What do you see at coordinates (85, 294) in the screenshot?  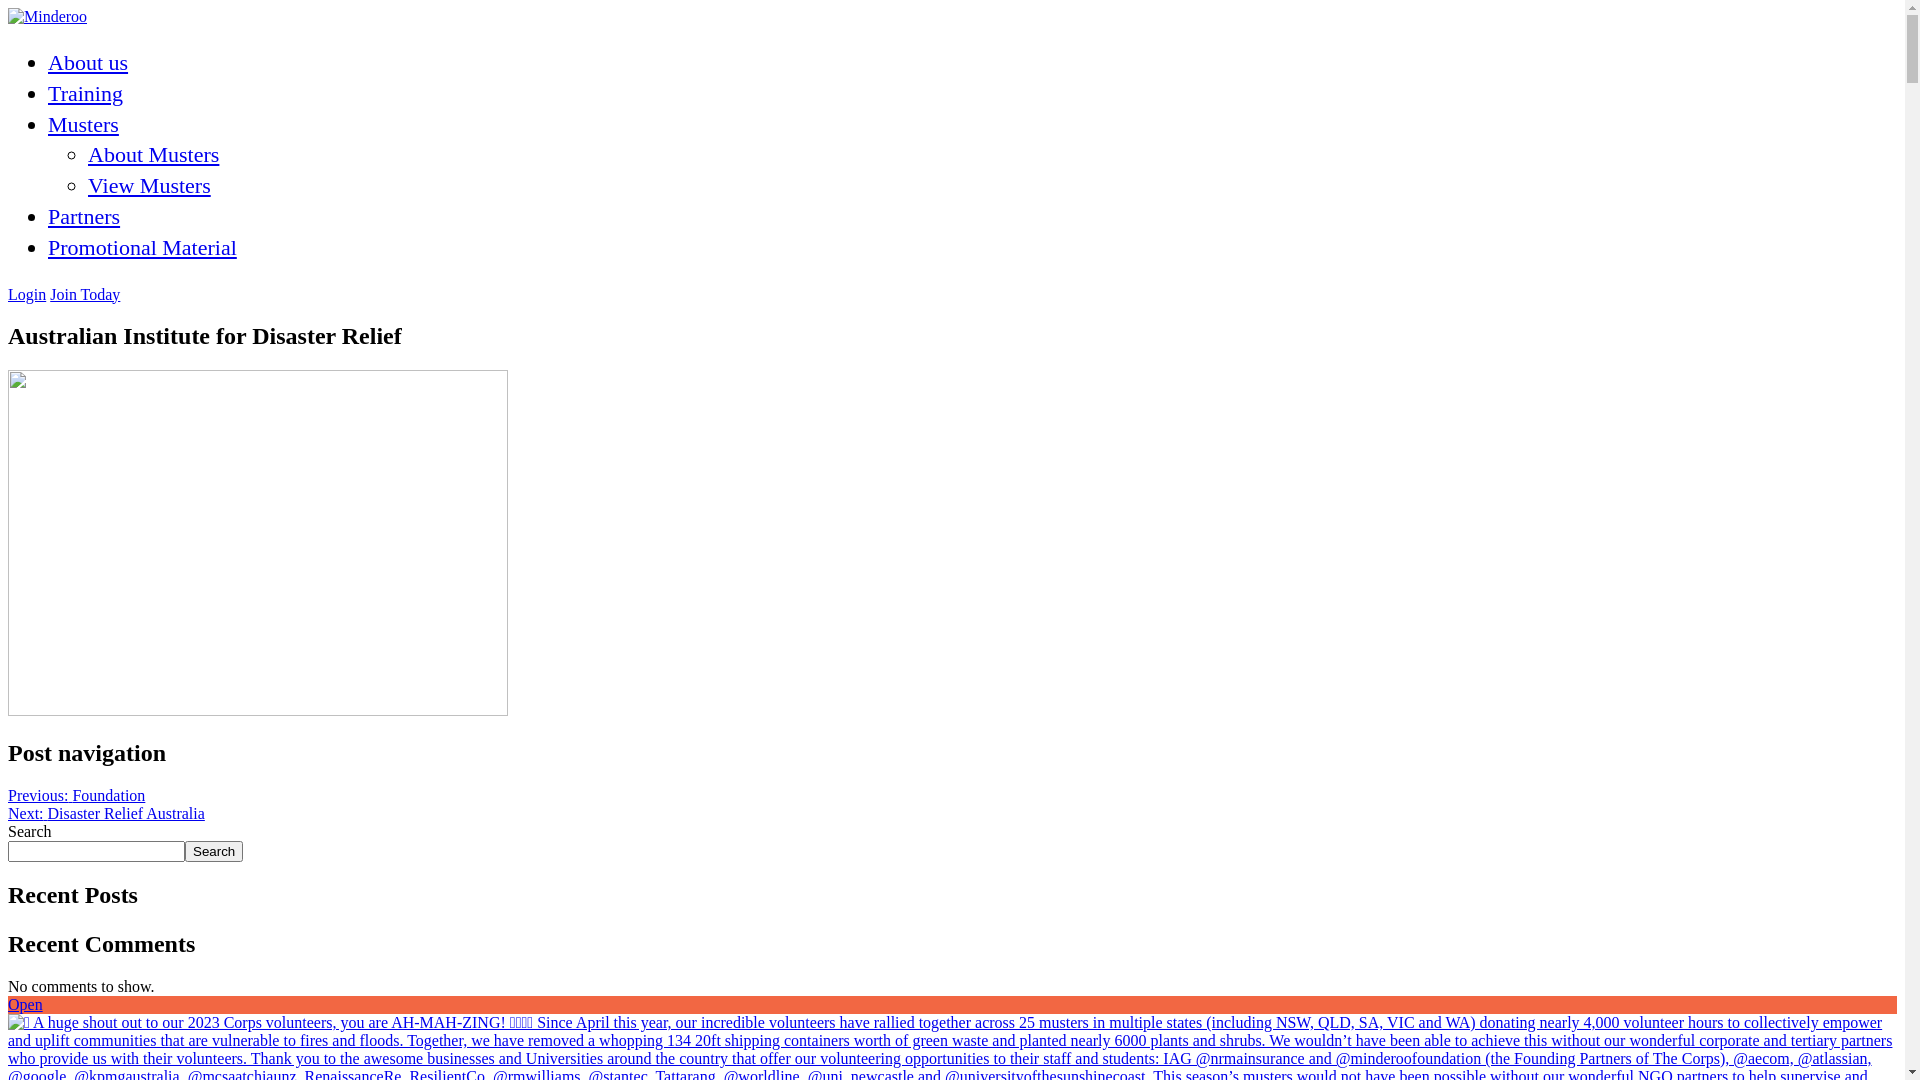 I see `Join Today` at bounding box center [85, 294].